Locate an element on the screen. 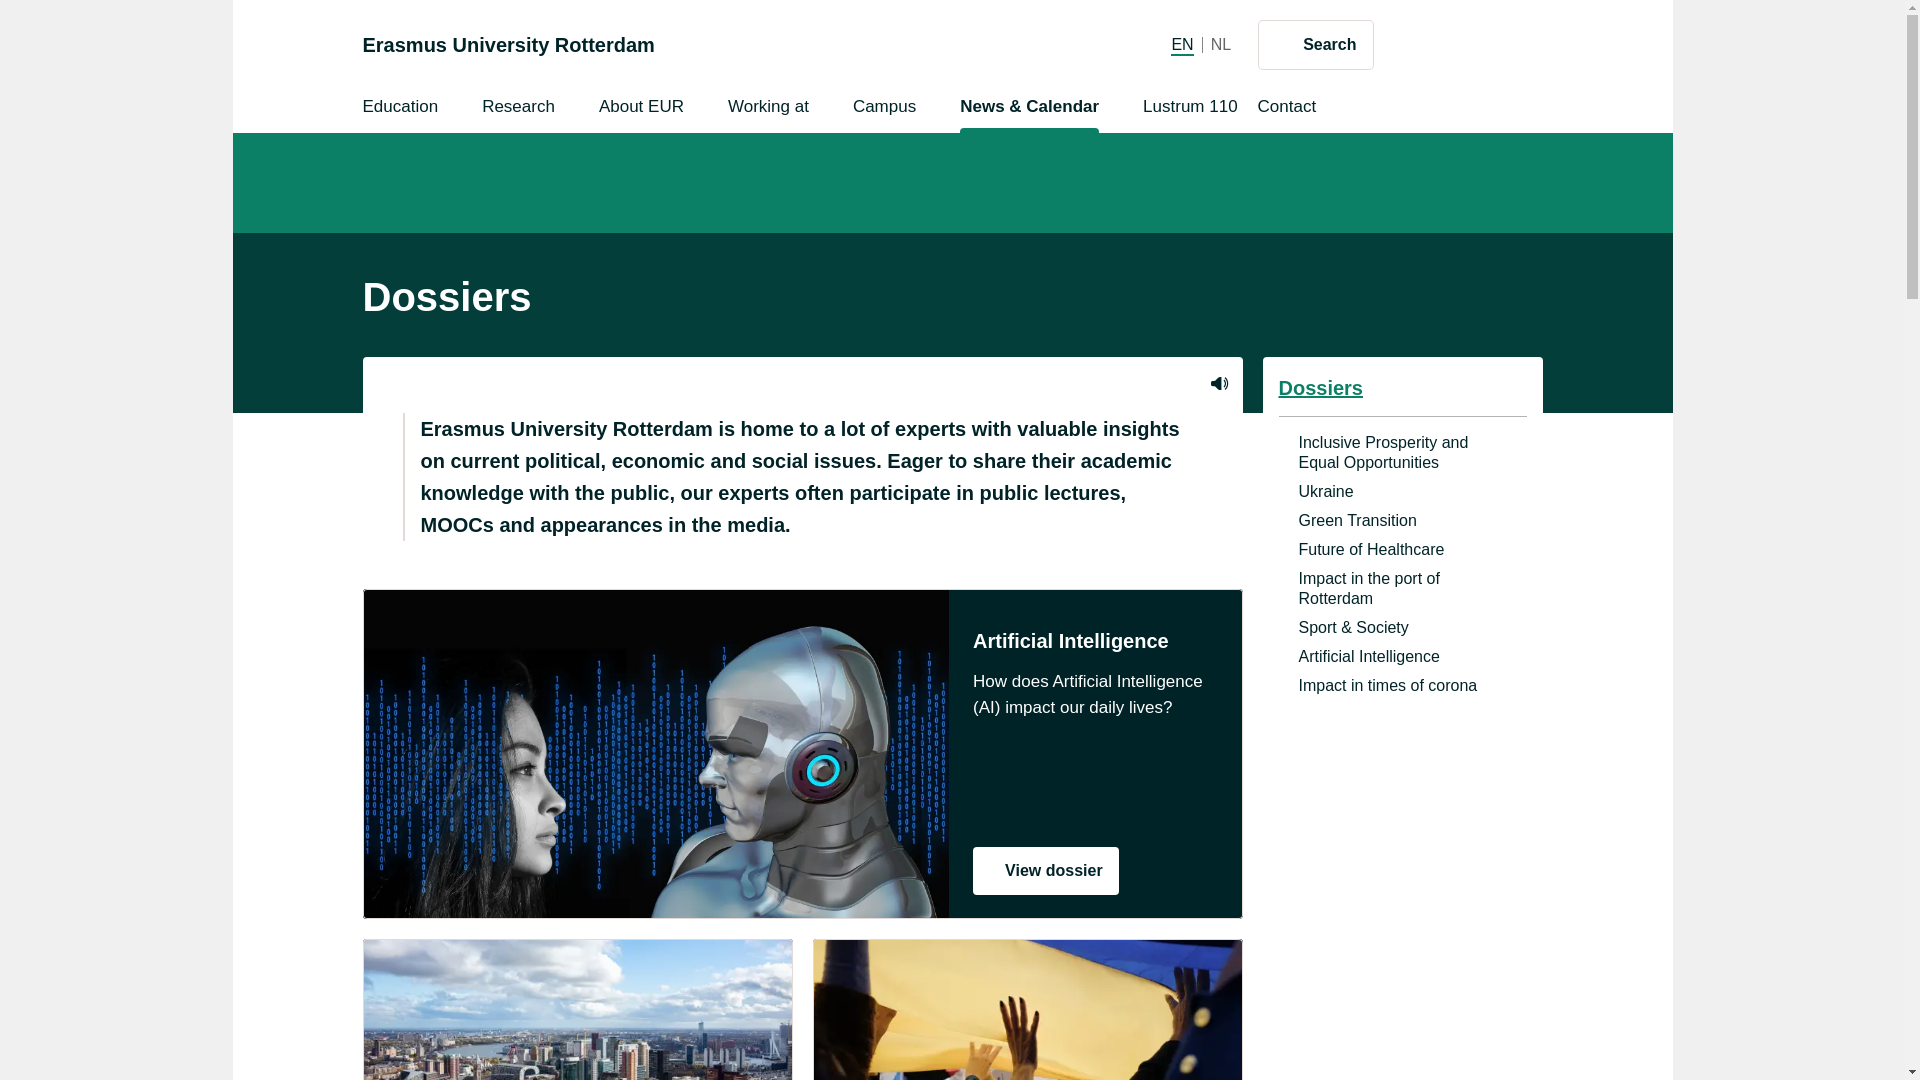 The width and height of the screenshot is (1920, 1080). Working at is located at coordinates (1220, 44).